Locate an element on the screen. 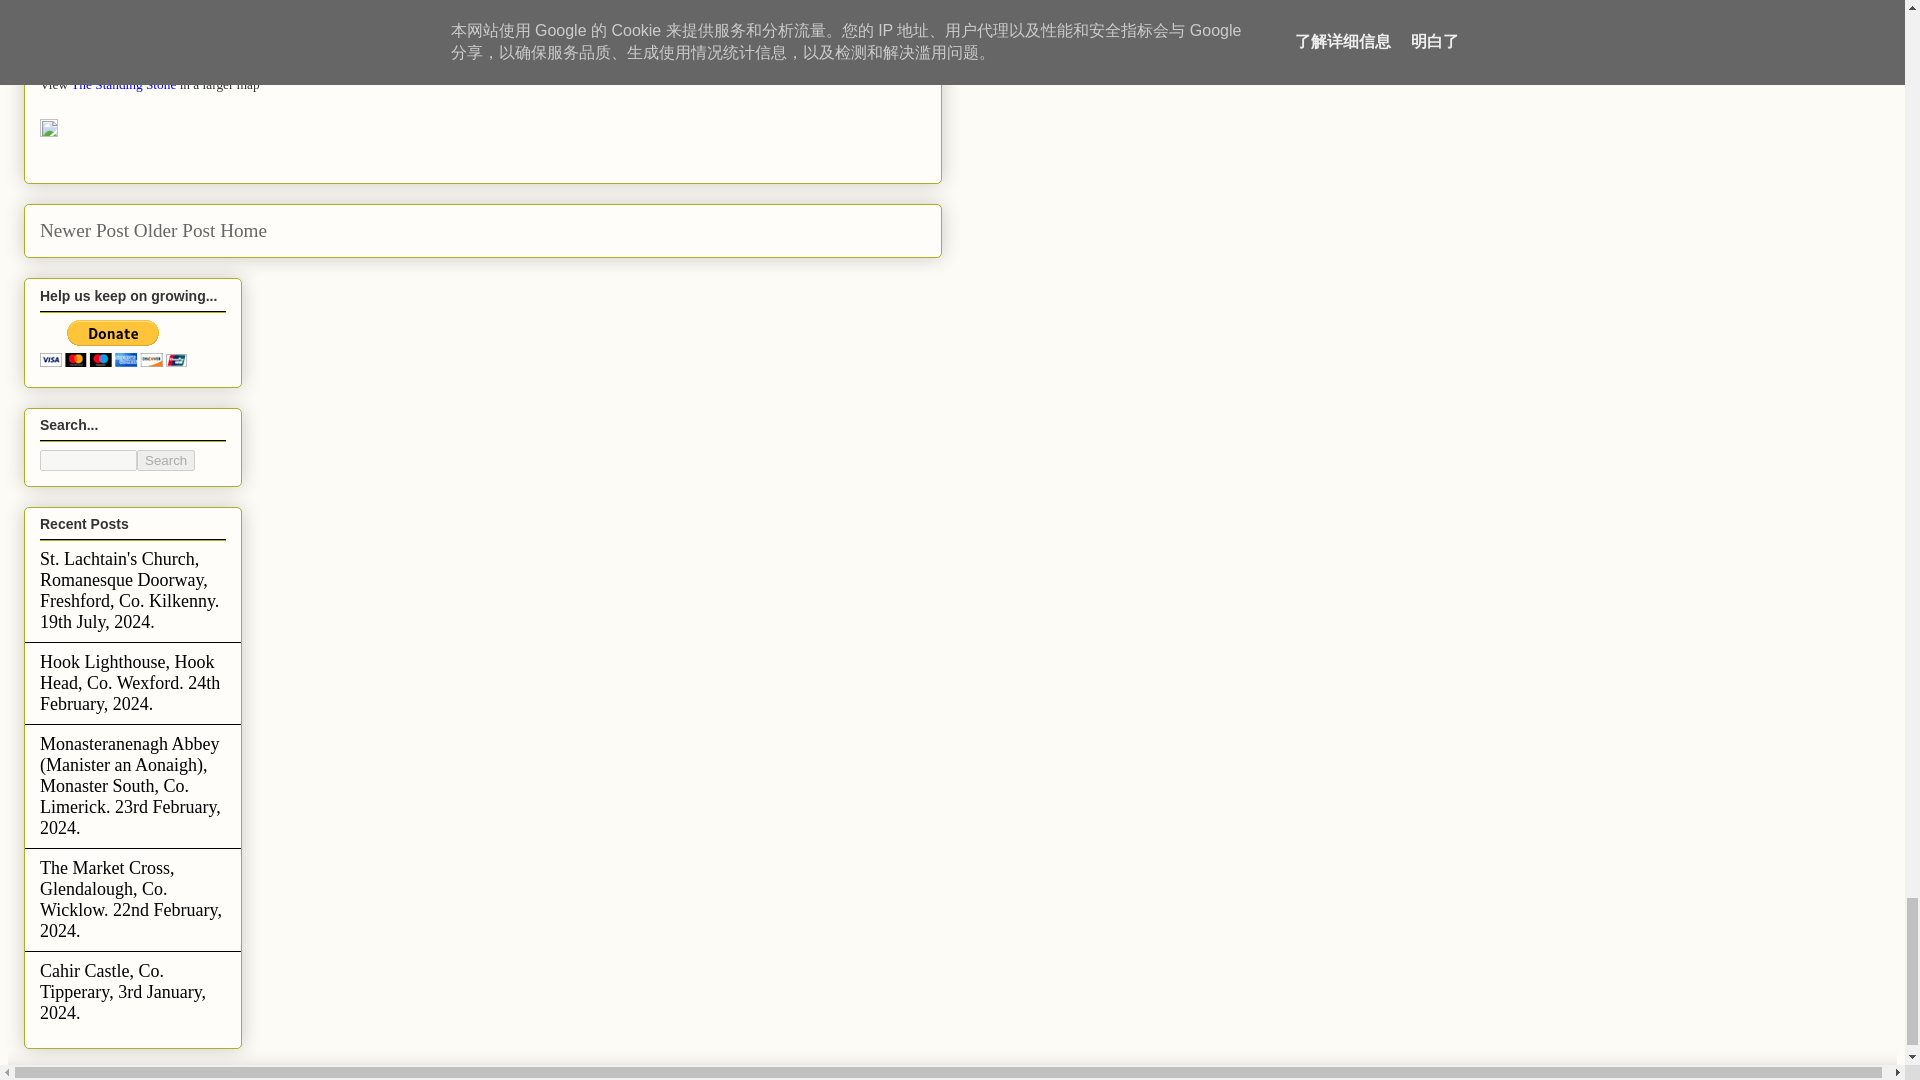 This screenshot has height=1080, width=1920. search is located at coordinates (166, 460).